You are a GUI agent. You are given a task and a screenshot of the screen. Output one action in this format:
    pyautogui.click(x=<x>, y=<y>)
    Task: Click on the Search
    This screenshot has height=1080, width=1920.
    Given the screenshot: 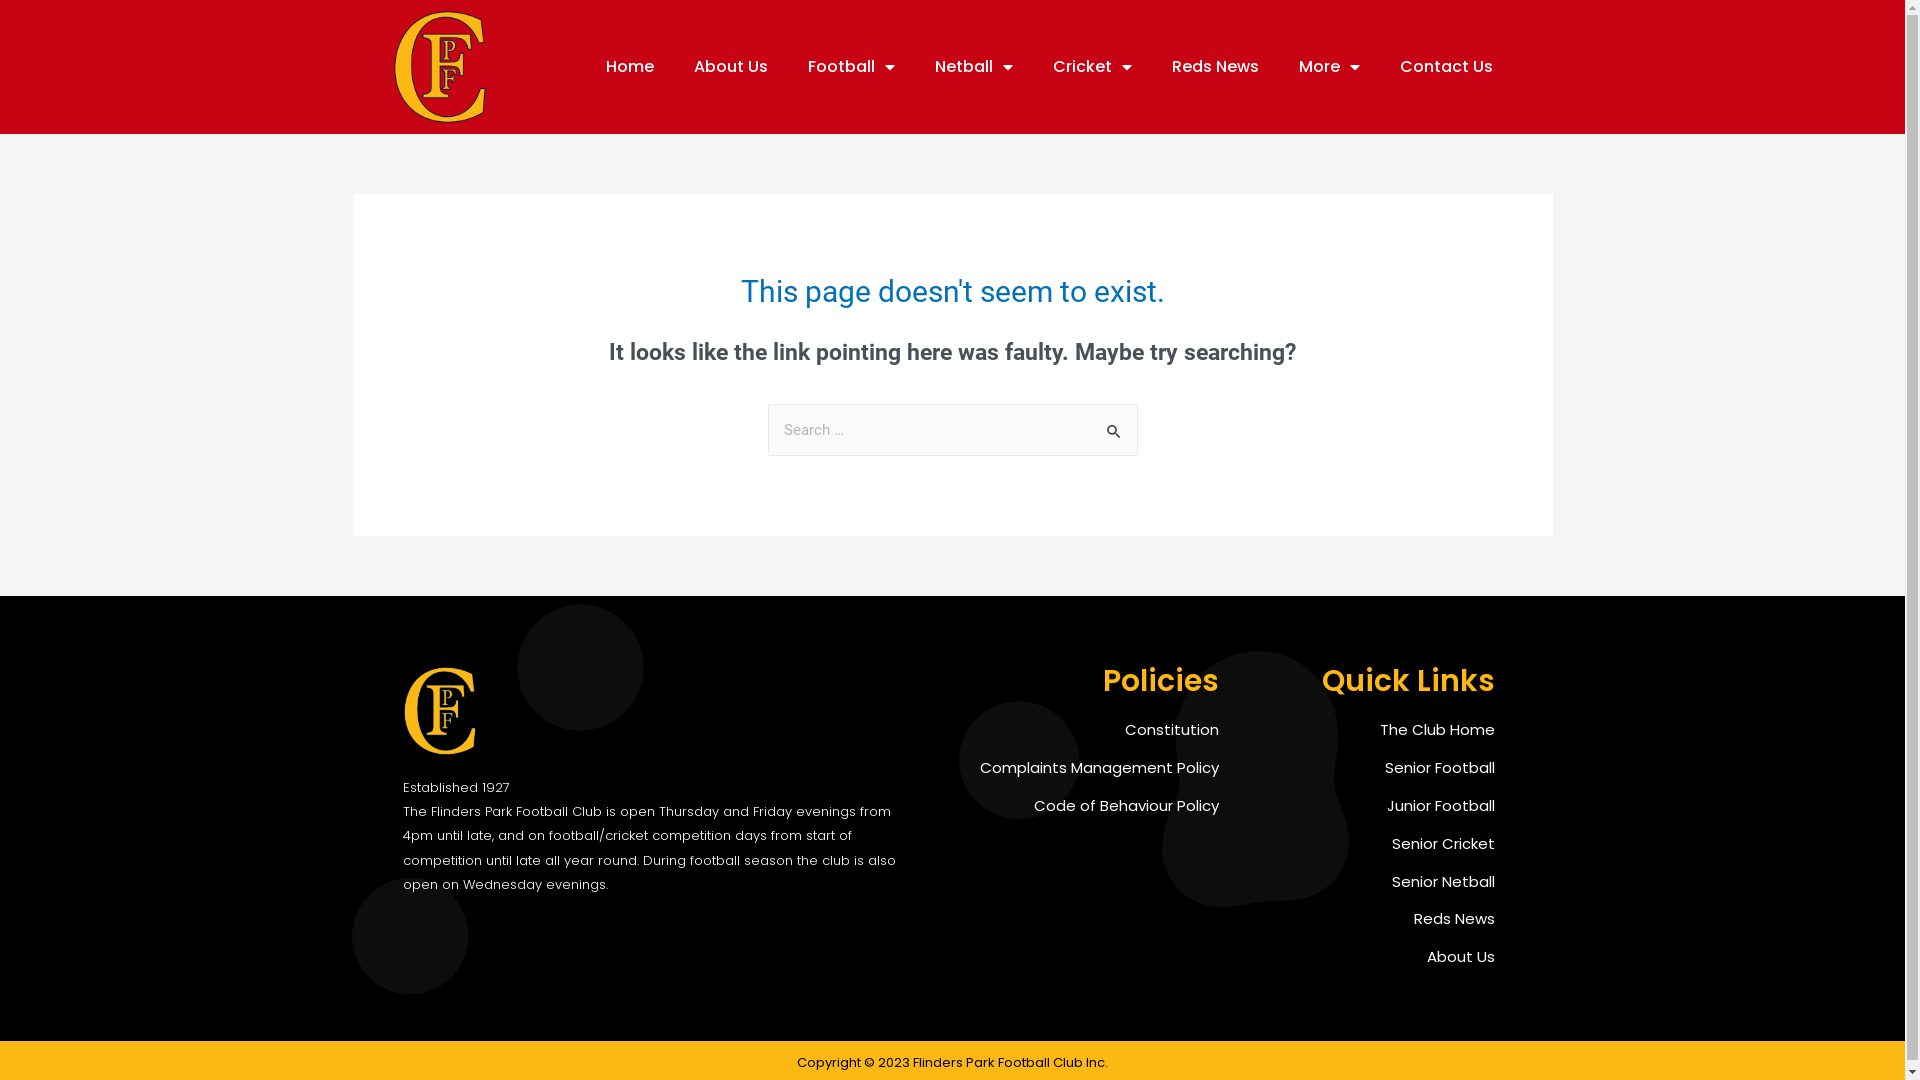 What is the action you would take?
    pyautogui.click(x=1114, y=424)
    